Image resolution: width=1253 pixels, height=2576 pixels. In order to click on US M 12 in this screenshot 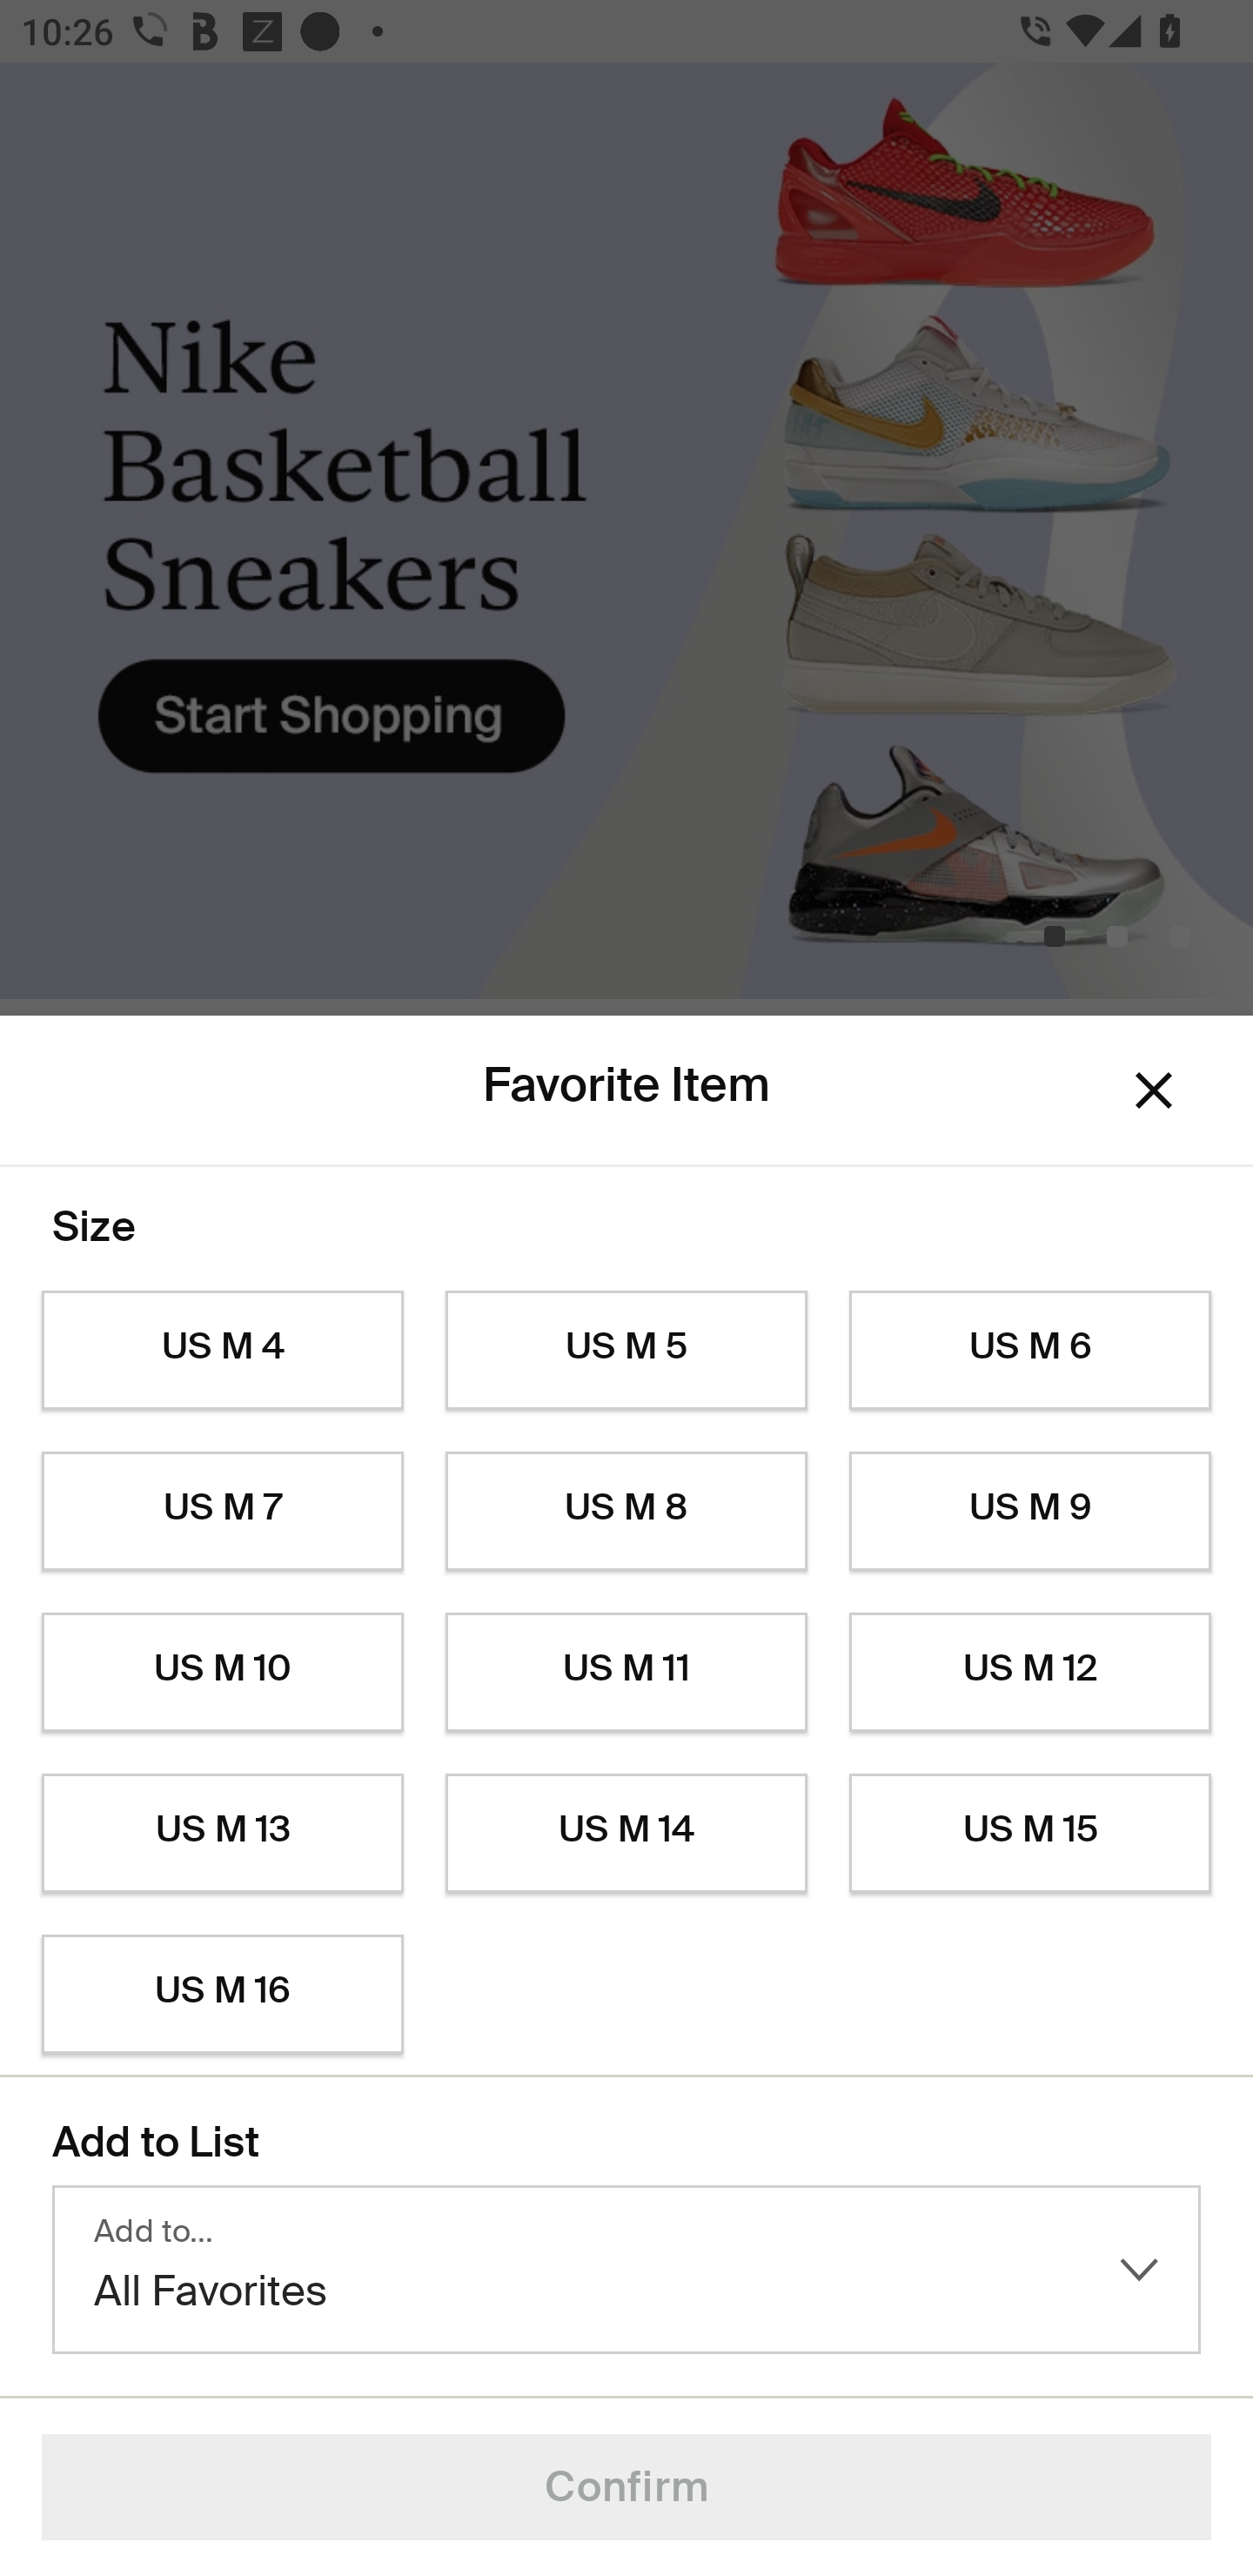, I will do `click(1030, 1673)`.